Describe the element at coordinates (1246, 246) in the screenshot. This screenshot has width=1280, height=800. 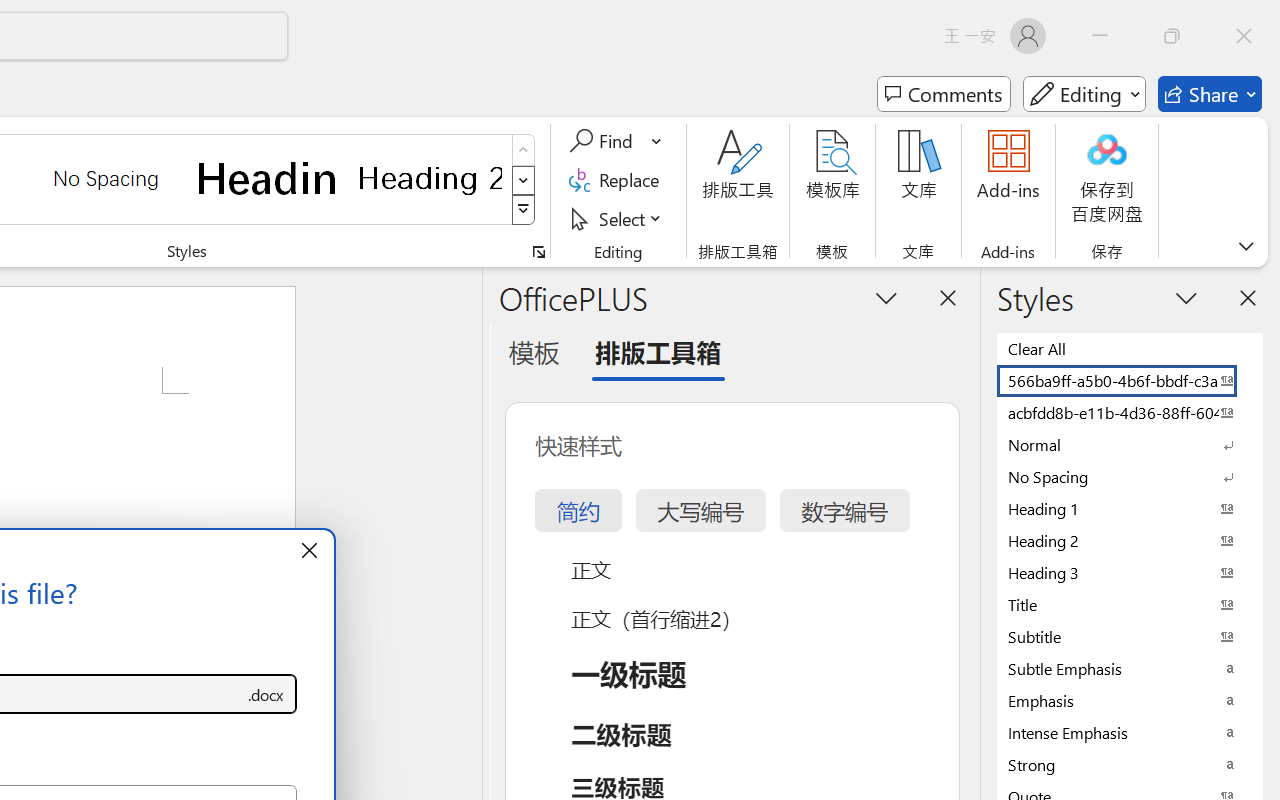
I see `Ribbon Display Options` at that location.